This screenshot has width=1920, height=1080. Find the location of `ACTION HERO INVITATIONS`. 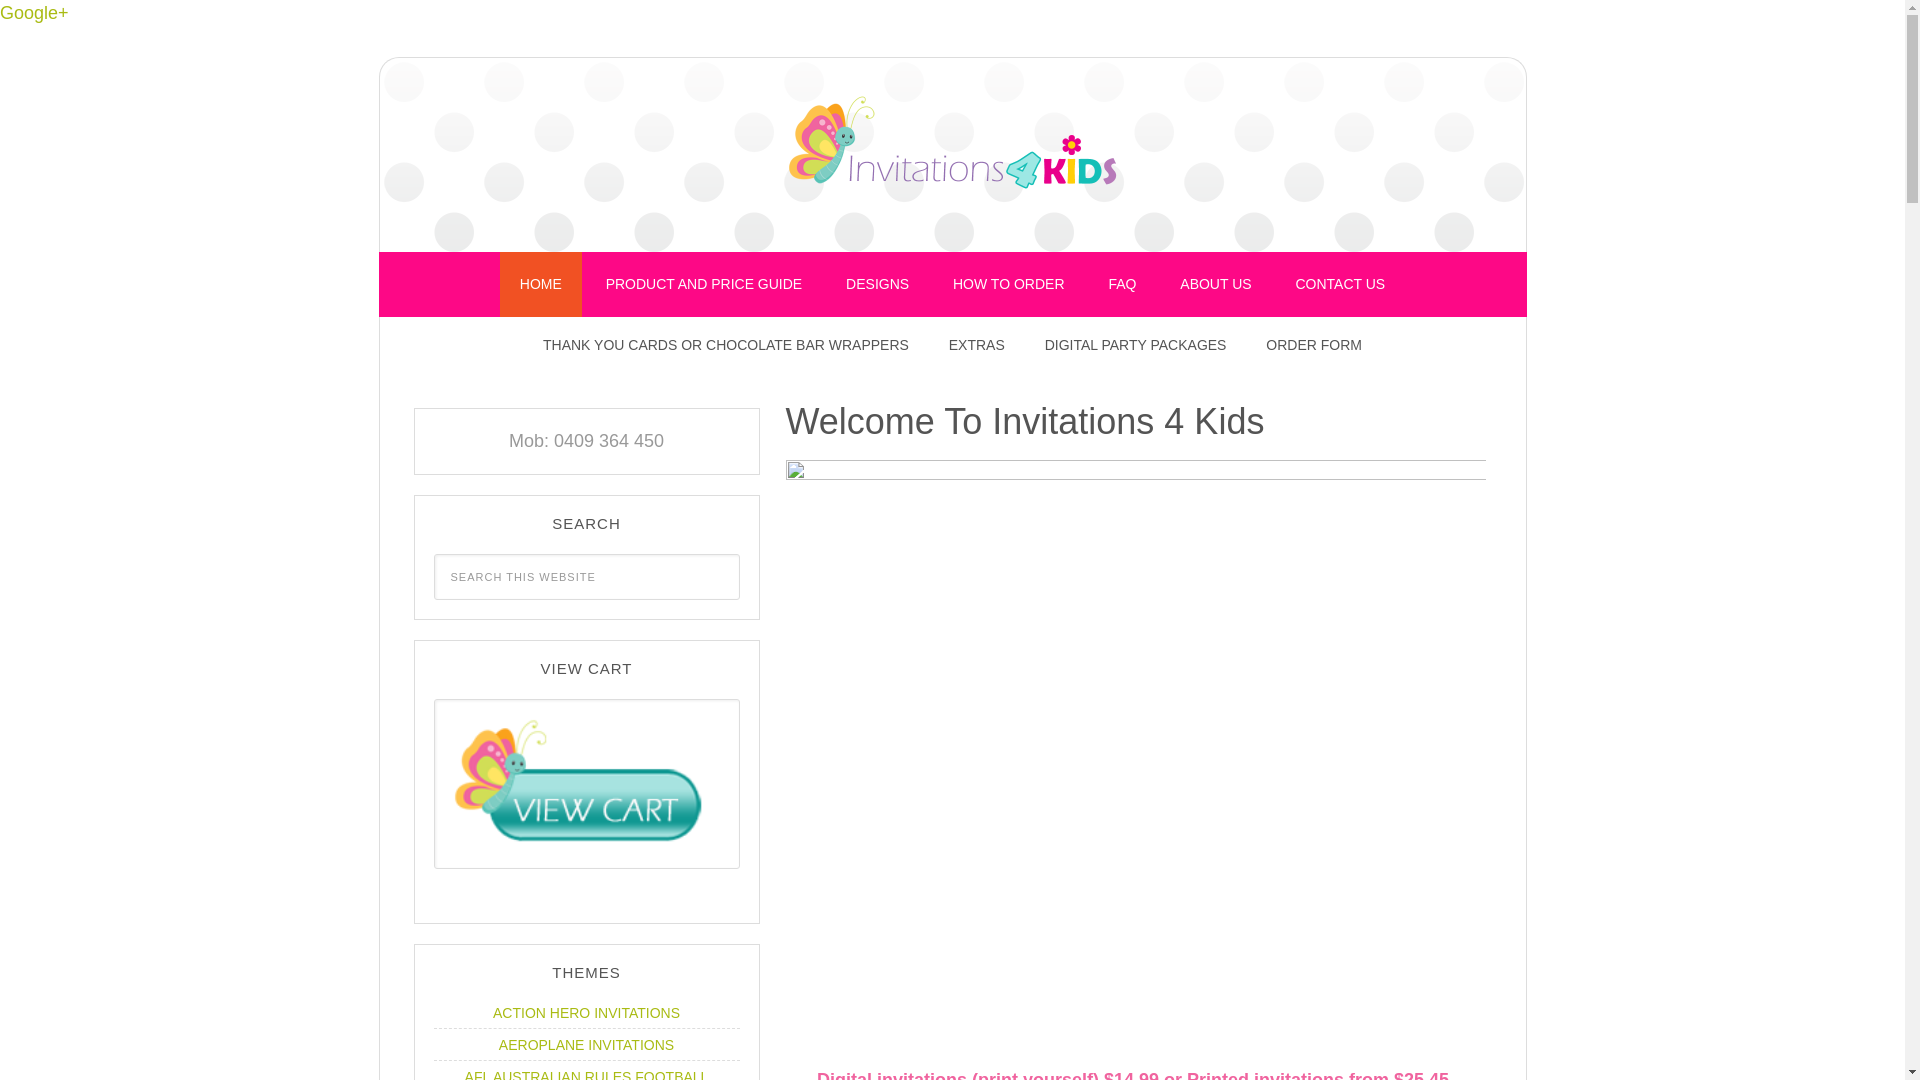

ACTION HERO INVITATIONS is located at coordinates (586, 1013).